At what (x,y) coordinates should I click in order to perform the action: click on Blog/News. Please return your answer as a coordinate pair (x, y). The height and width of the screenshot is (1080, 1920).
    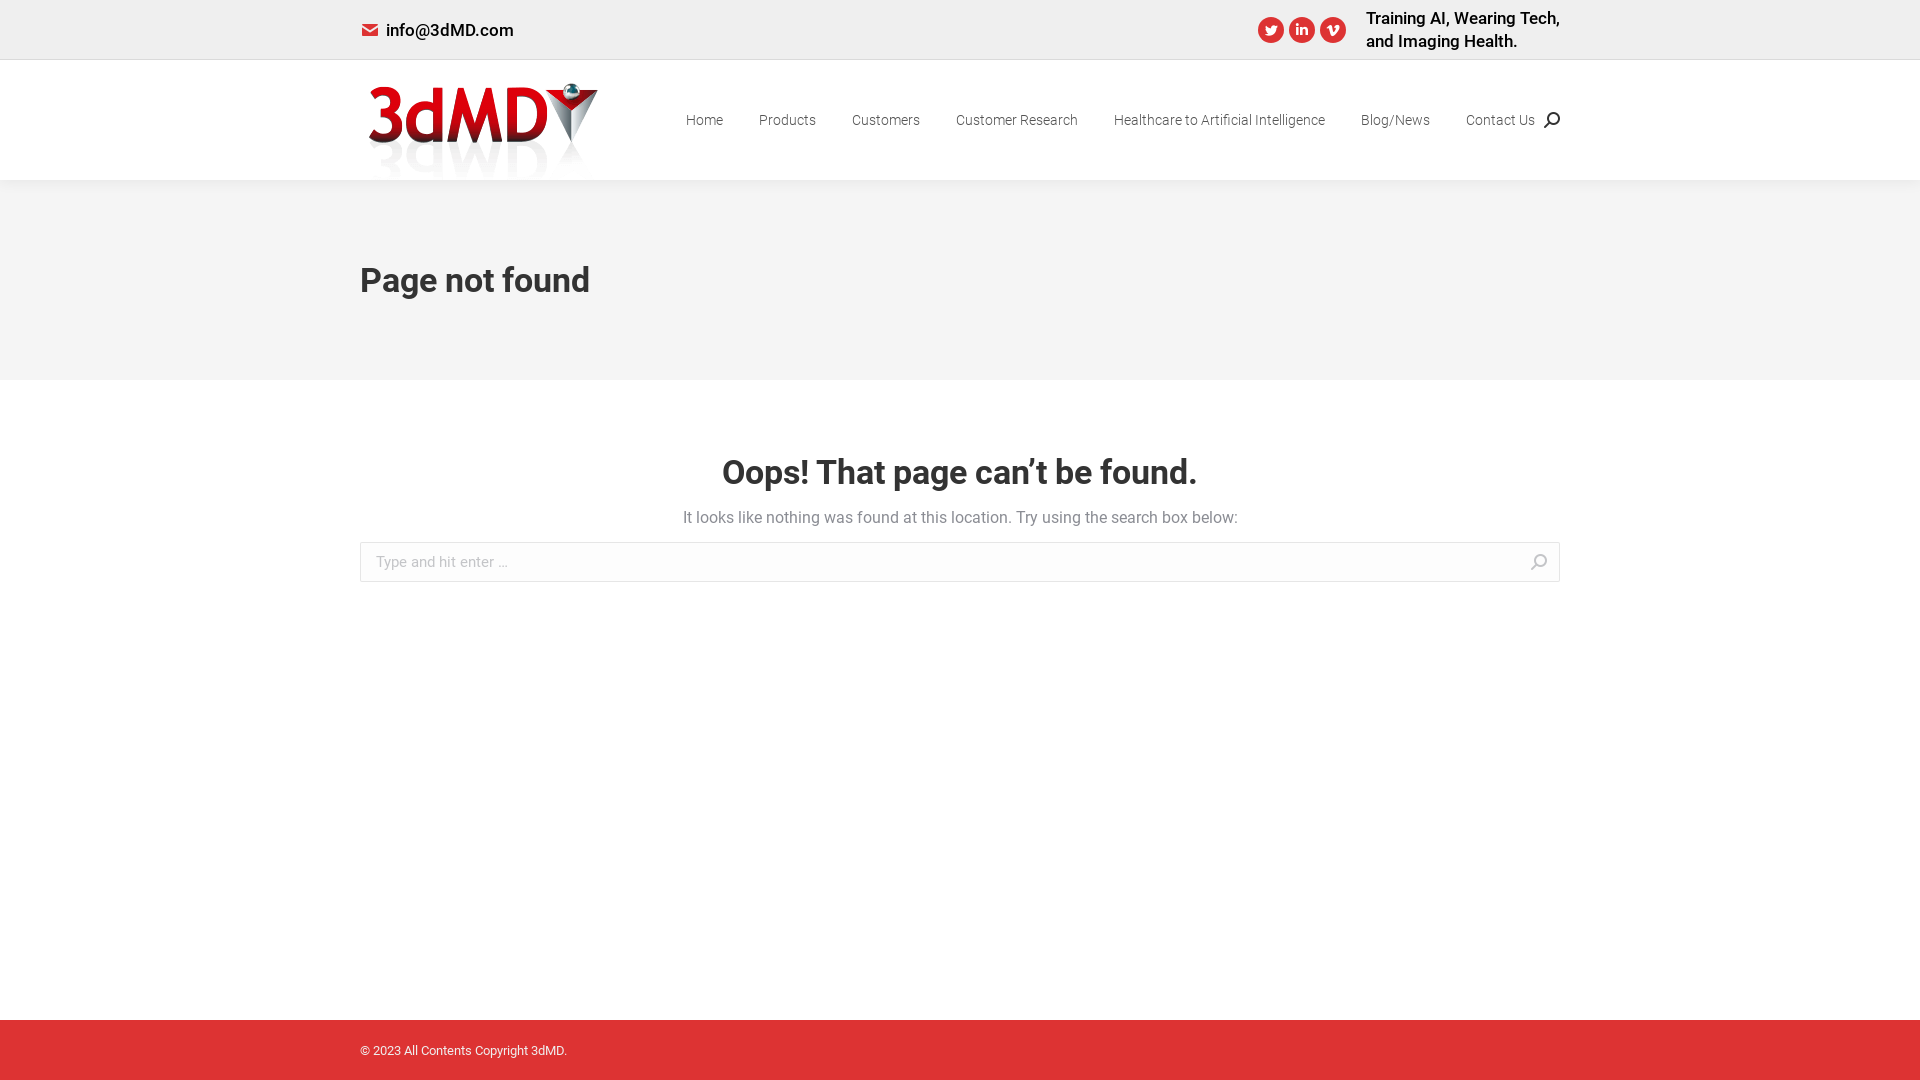
    Looking at the image, I should click on (1396, 120).